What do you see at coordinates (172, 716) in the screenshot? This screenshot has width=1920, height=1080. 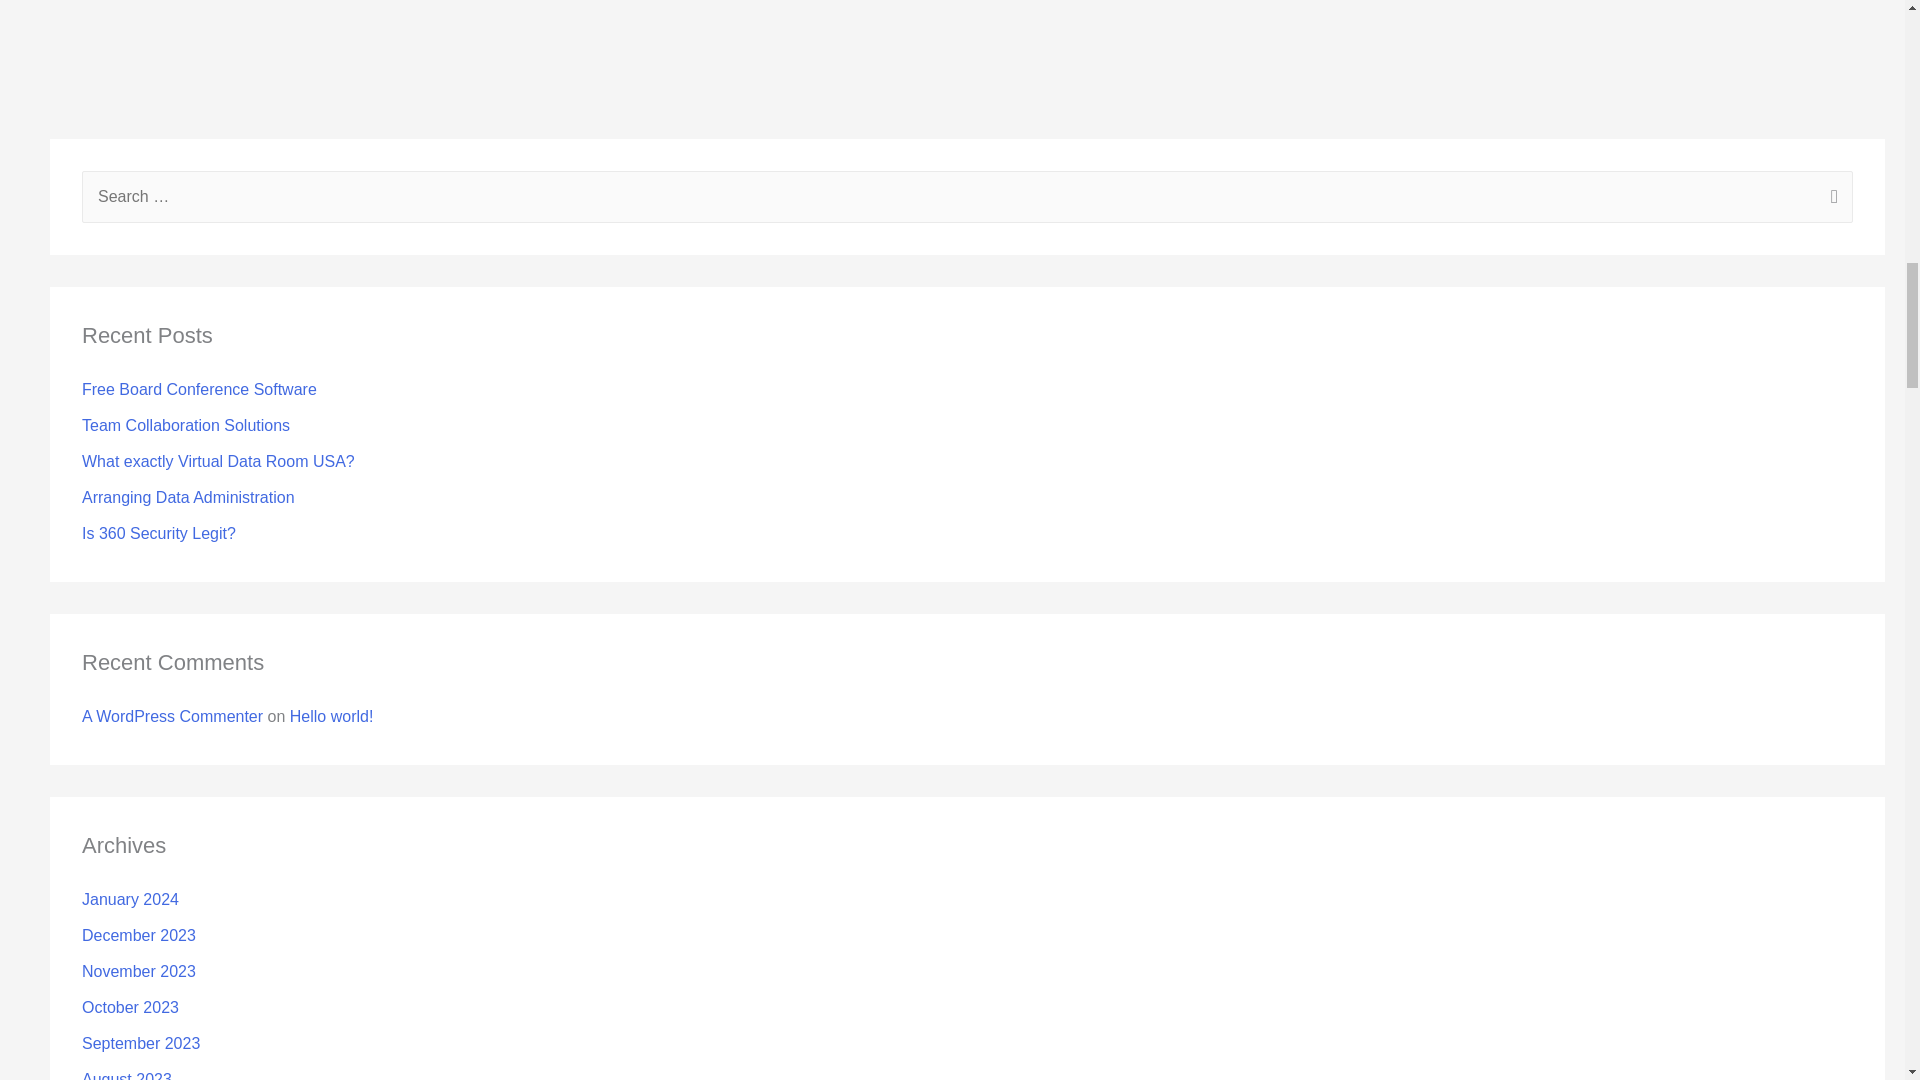 I see `A WordPress Commenter` at bounding box center [172, 716].